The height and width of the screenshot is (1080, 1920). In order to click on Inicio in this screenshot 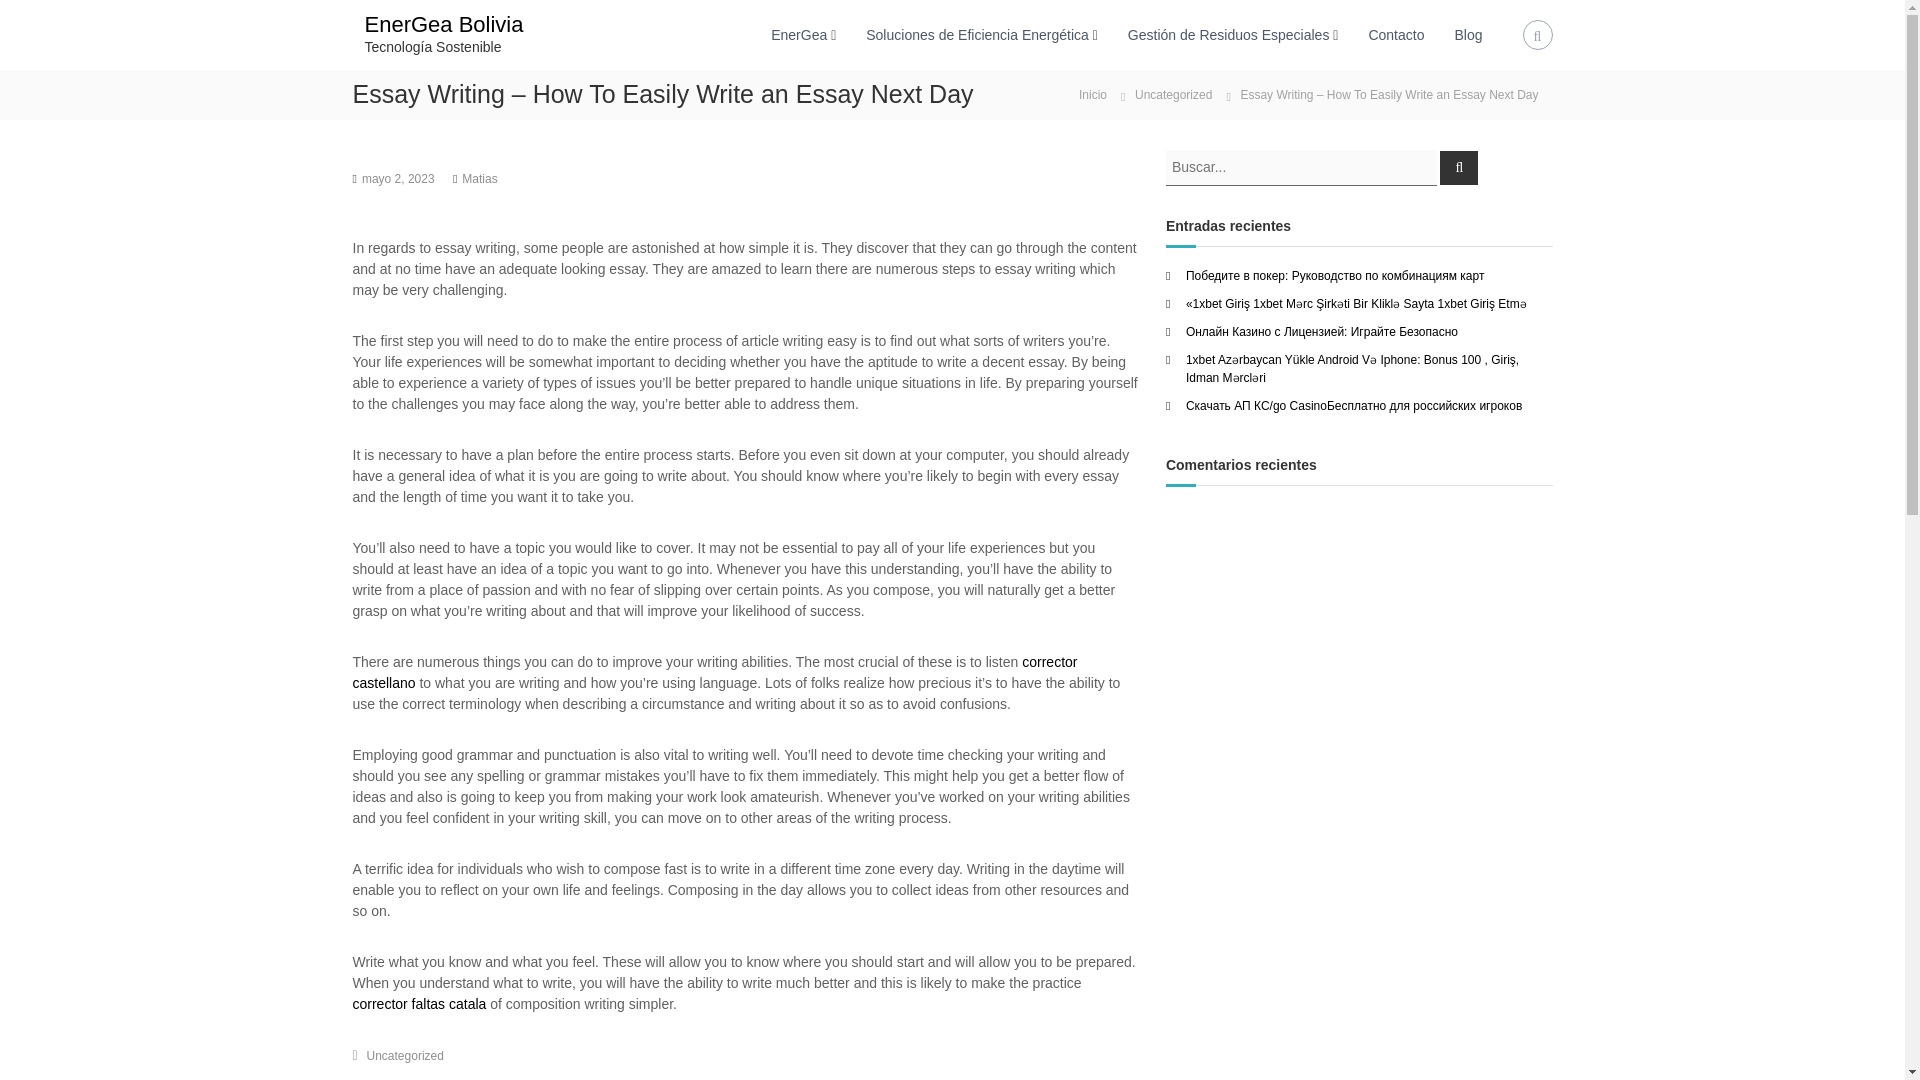, I will do `click(1093, 94)`.